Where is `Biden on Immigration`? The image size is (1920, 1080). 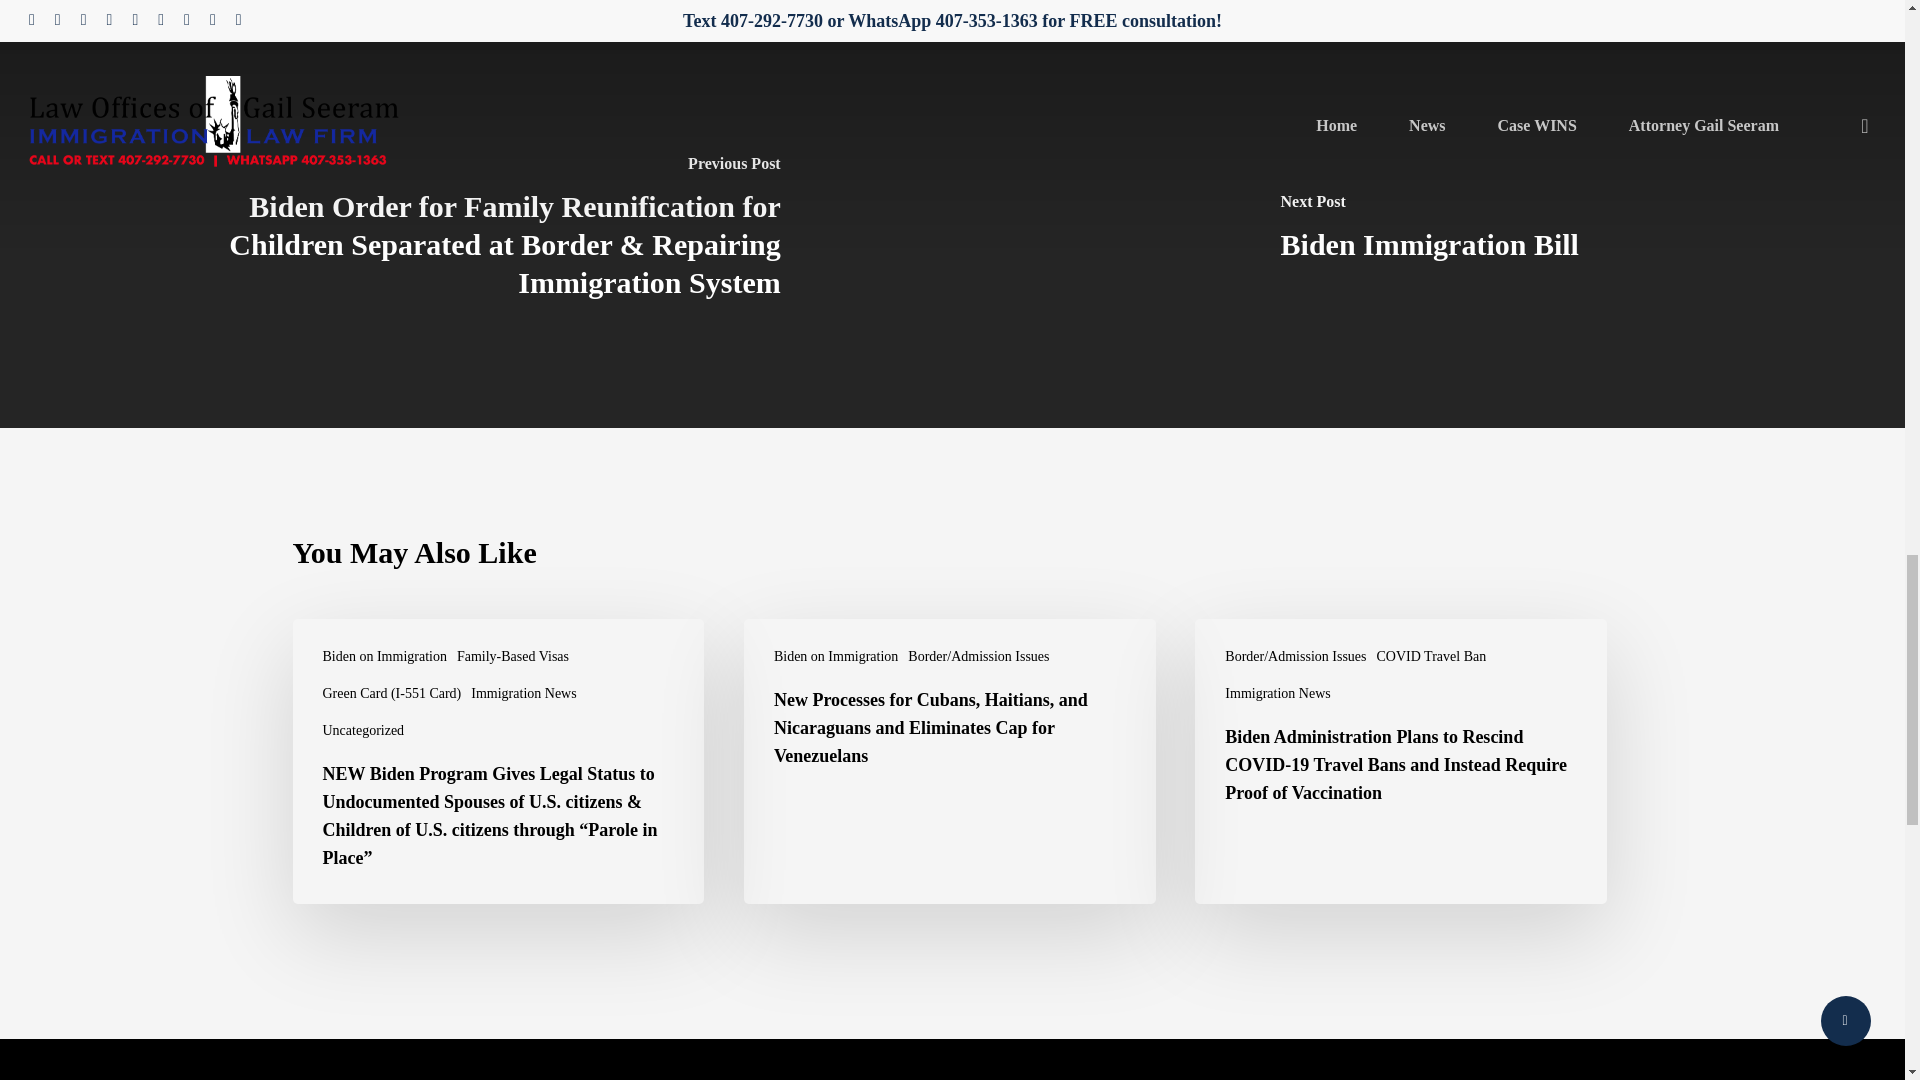 Biden on Immigration is located at coordinates (384, 656).